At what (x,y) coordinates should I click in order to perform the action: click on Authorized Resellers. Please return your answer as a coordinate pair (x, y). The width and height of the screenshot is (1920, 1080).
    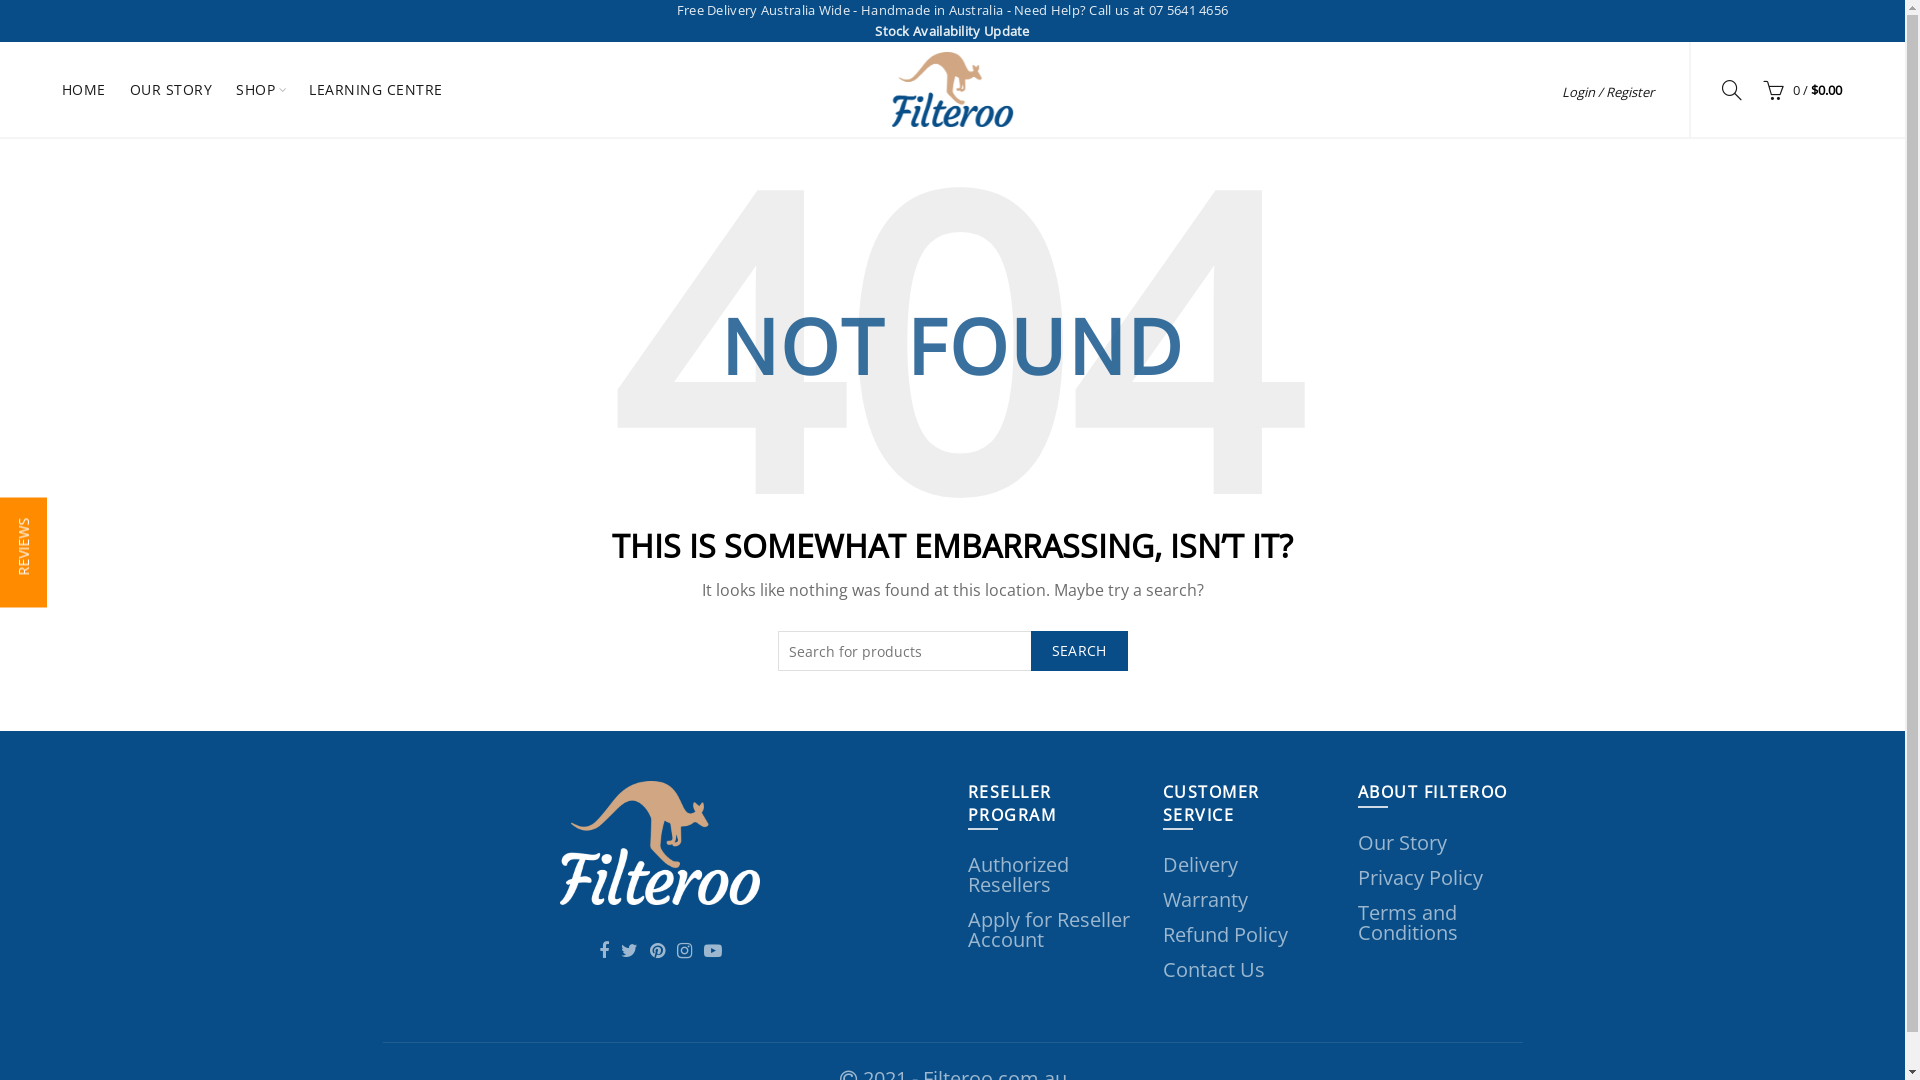
    Looking at the image, I should click on (1016, 875).